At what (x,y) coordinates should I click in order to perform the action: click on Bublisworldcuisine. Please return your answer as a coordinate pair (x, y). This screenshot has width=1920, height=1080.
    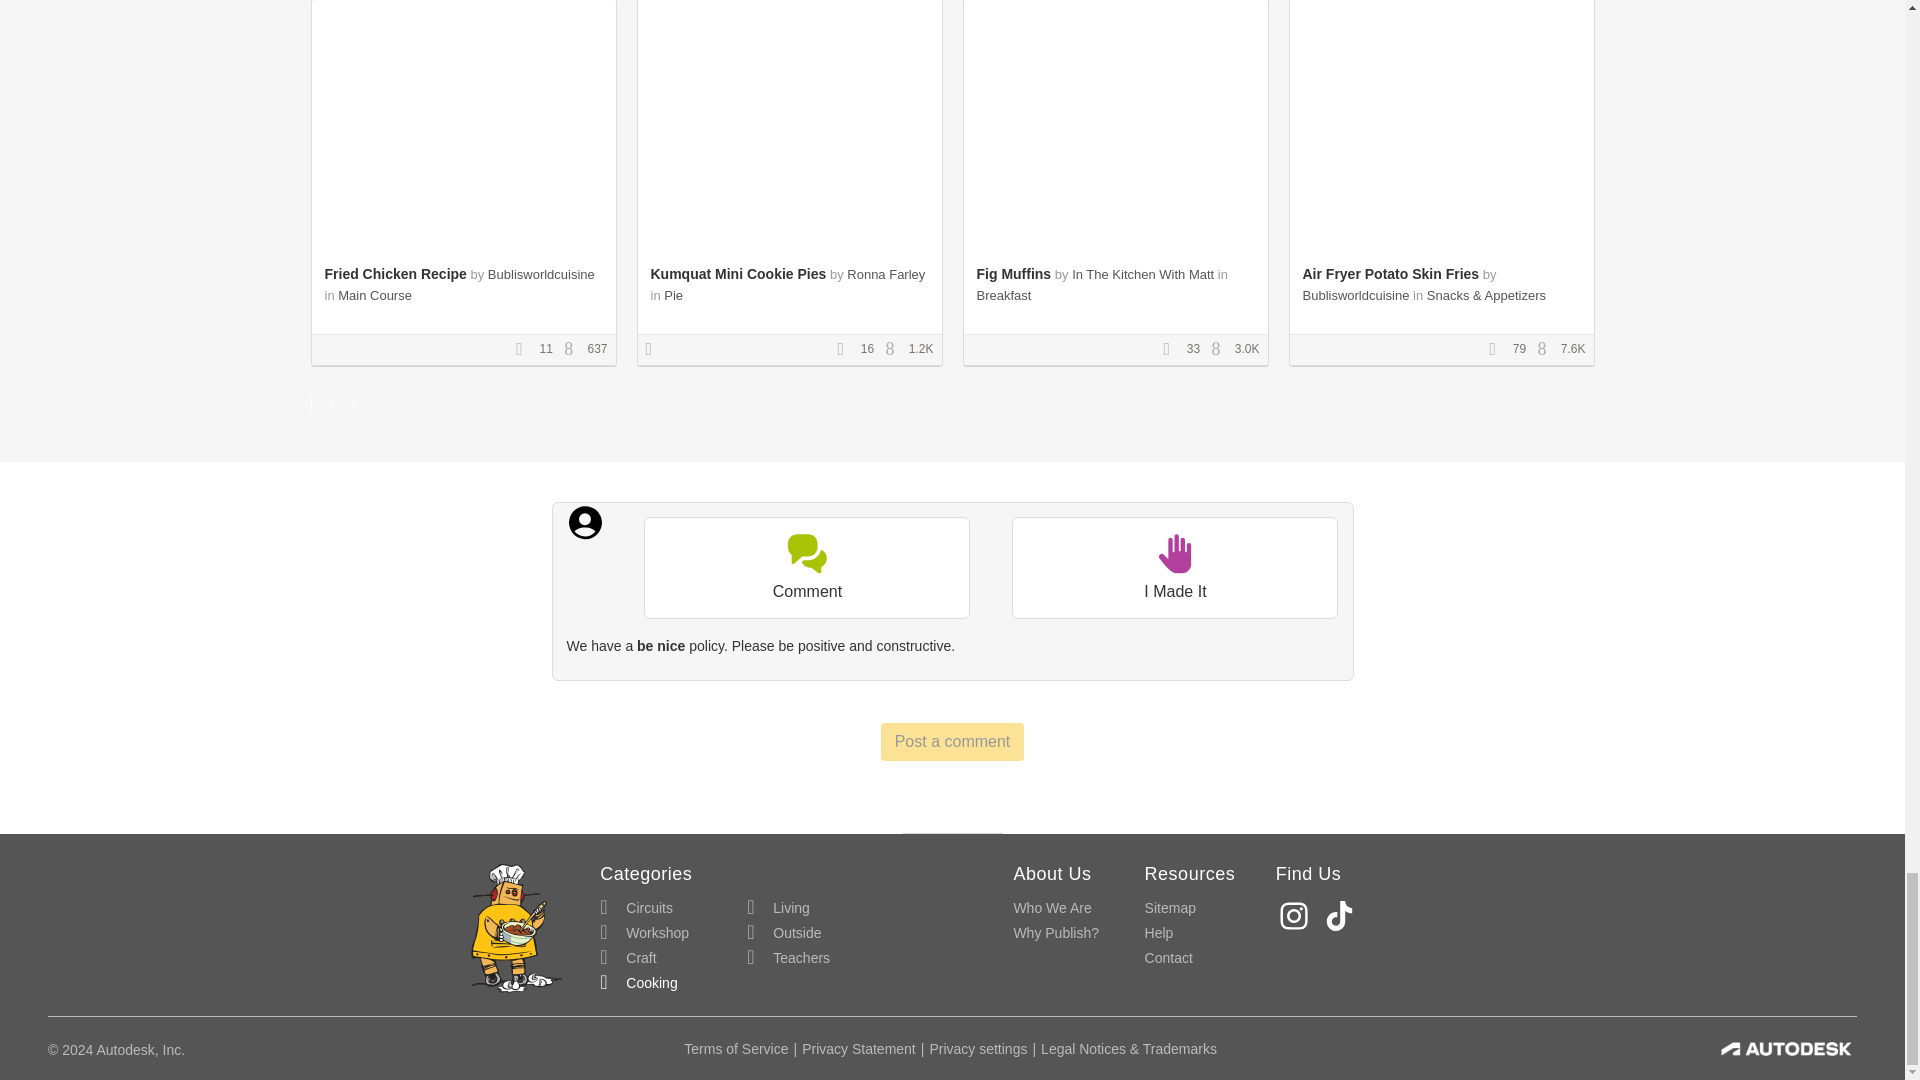
    Looking at the image, I should click on (541, 274).